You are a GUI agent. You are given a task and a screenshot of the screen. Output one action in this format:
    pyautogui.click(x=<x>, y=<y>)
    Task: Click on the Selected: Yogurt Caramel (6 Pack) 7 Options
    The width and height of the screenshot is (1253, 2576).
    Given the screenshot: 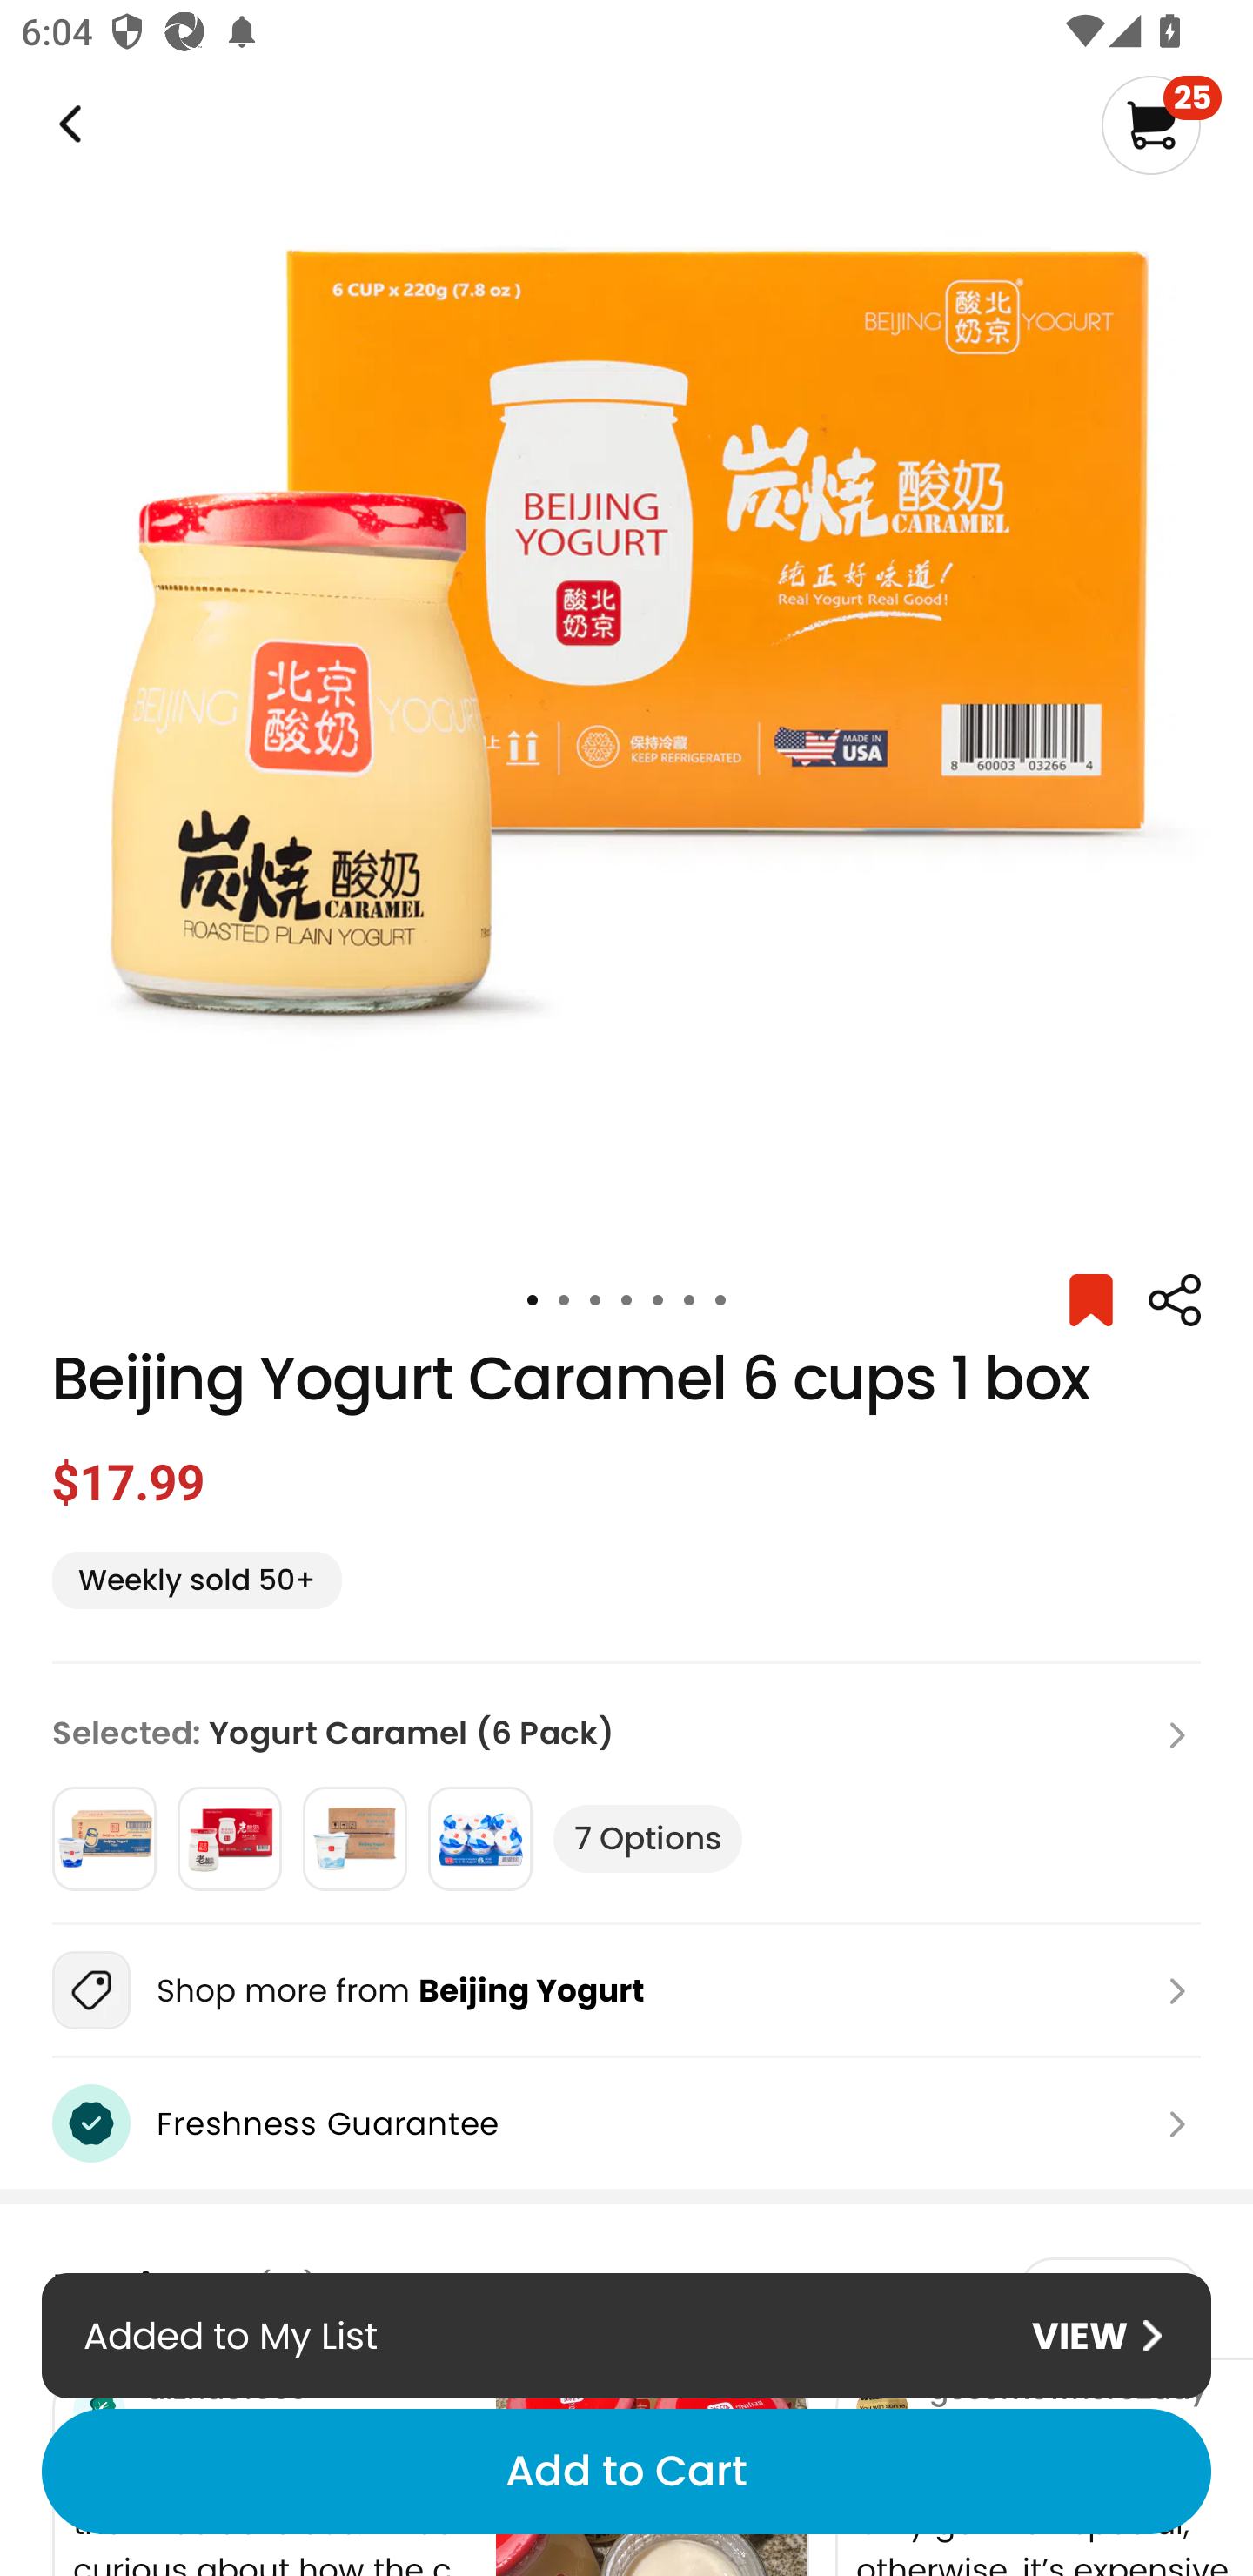 What is the action you would take?
    pyautogui.click(x=626, y=1793)
    